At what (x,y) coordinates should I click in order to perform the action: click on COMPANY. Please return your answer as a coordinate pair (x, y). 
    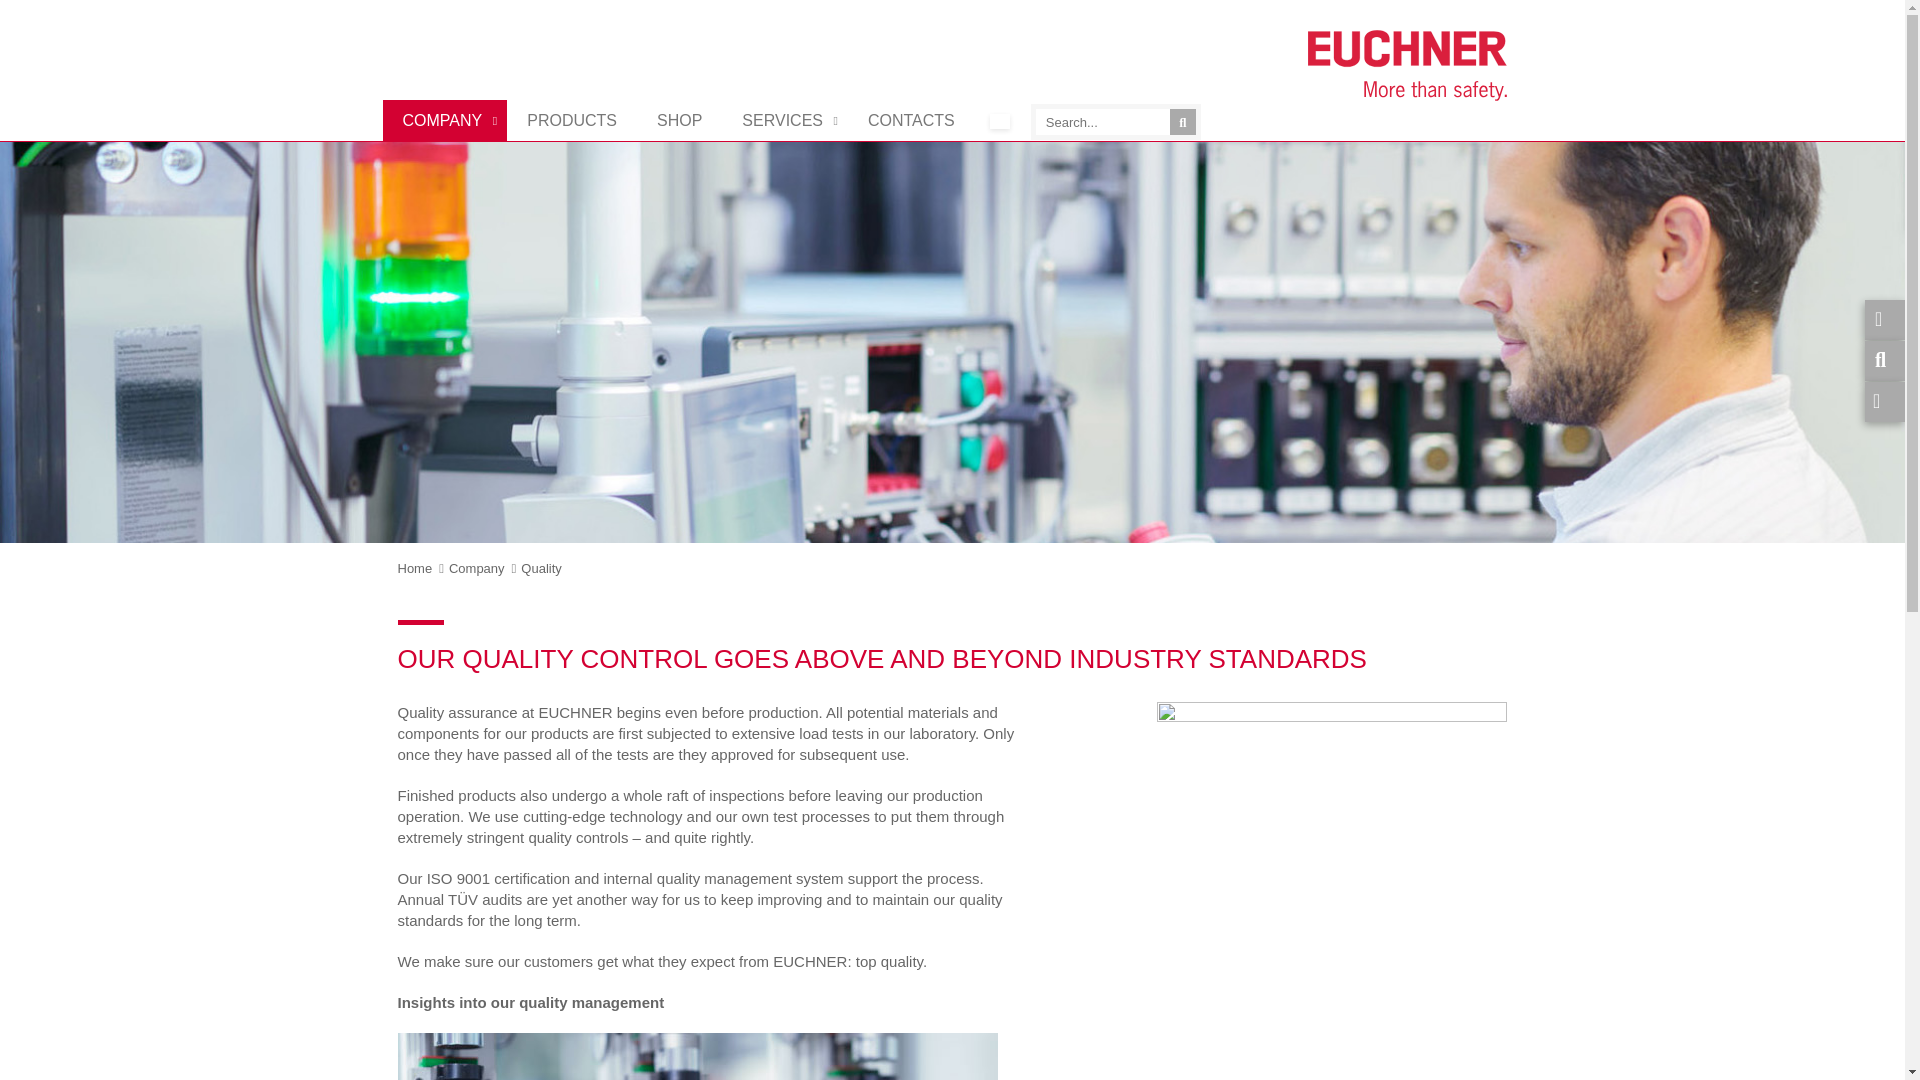
    Looking at the image, I should click on (444, 120).